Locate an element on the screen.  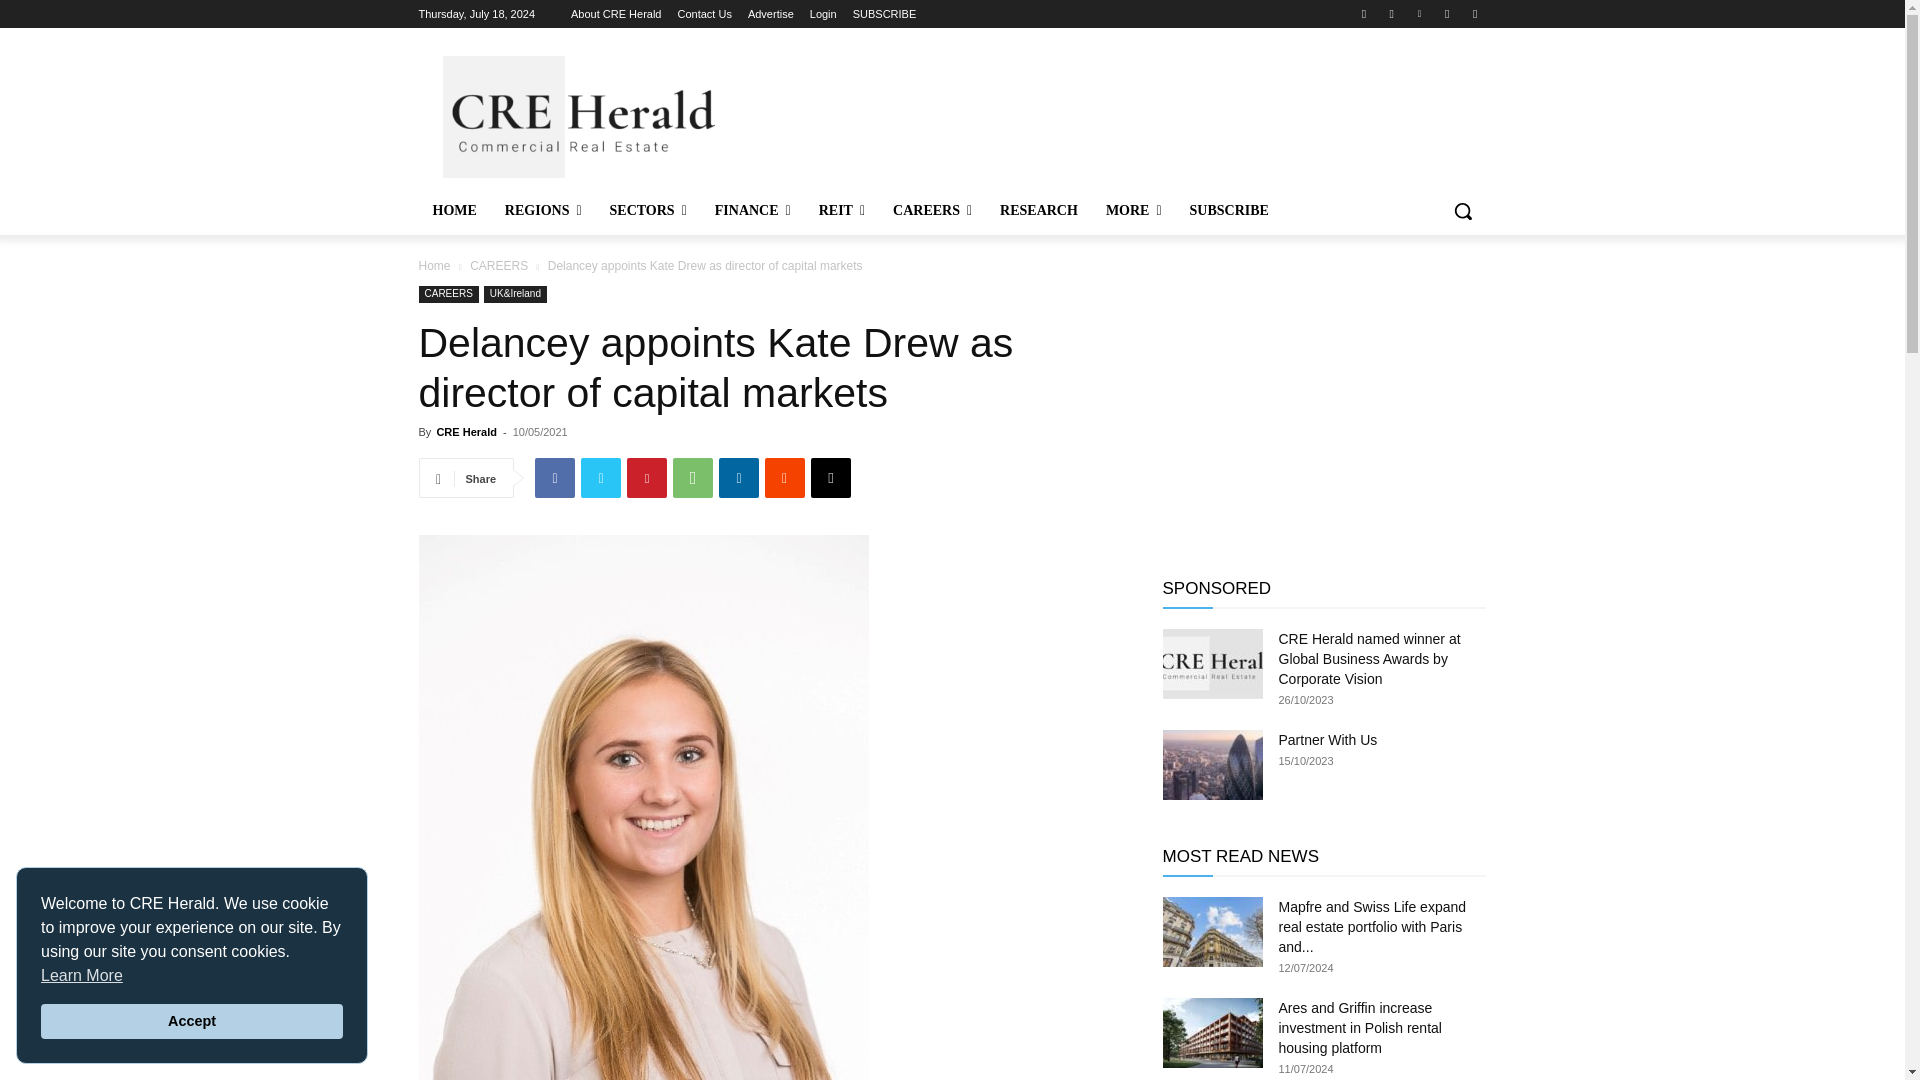
Instagram is located at coordinates (1392, 13).